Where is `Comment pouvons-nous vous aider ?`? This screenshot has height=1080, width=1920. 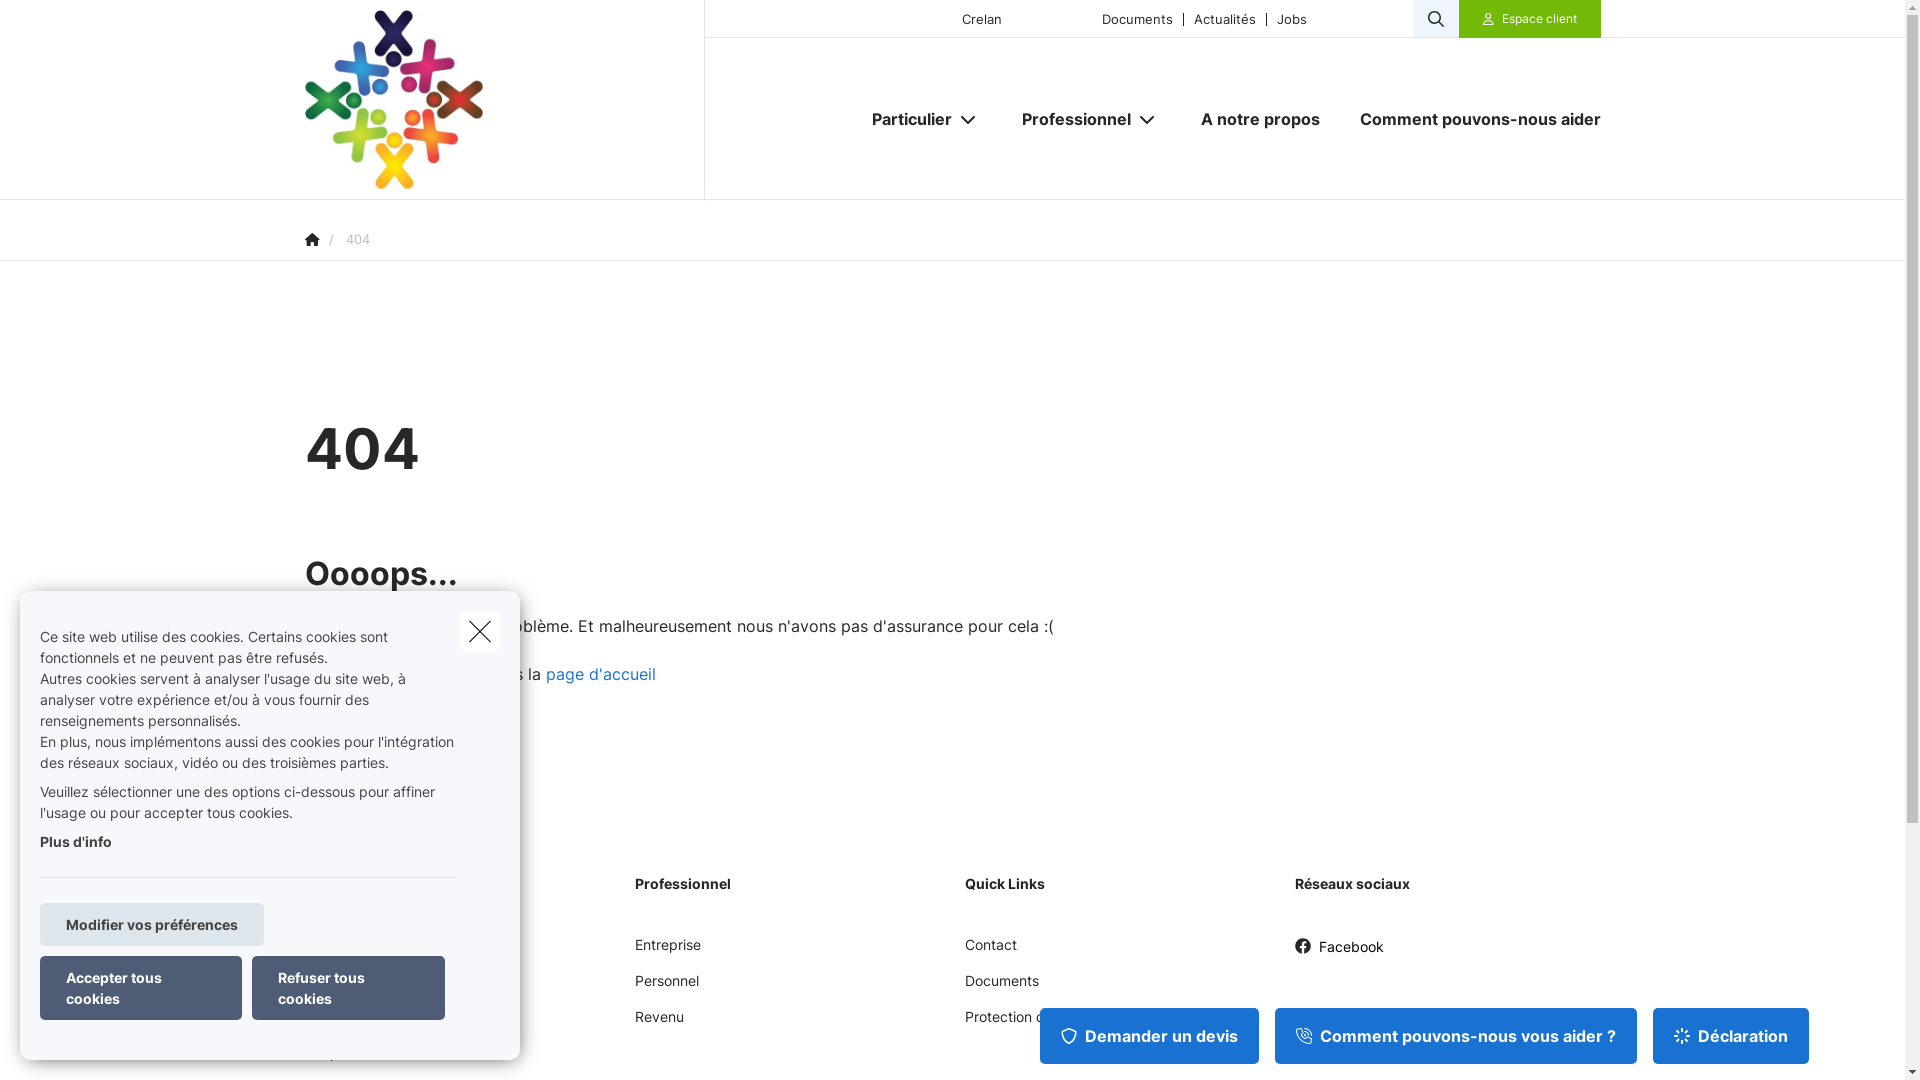
Comment pouvons-nous vous aider ? is located at coordinates (1456, 1036).